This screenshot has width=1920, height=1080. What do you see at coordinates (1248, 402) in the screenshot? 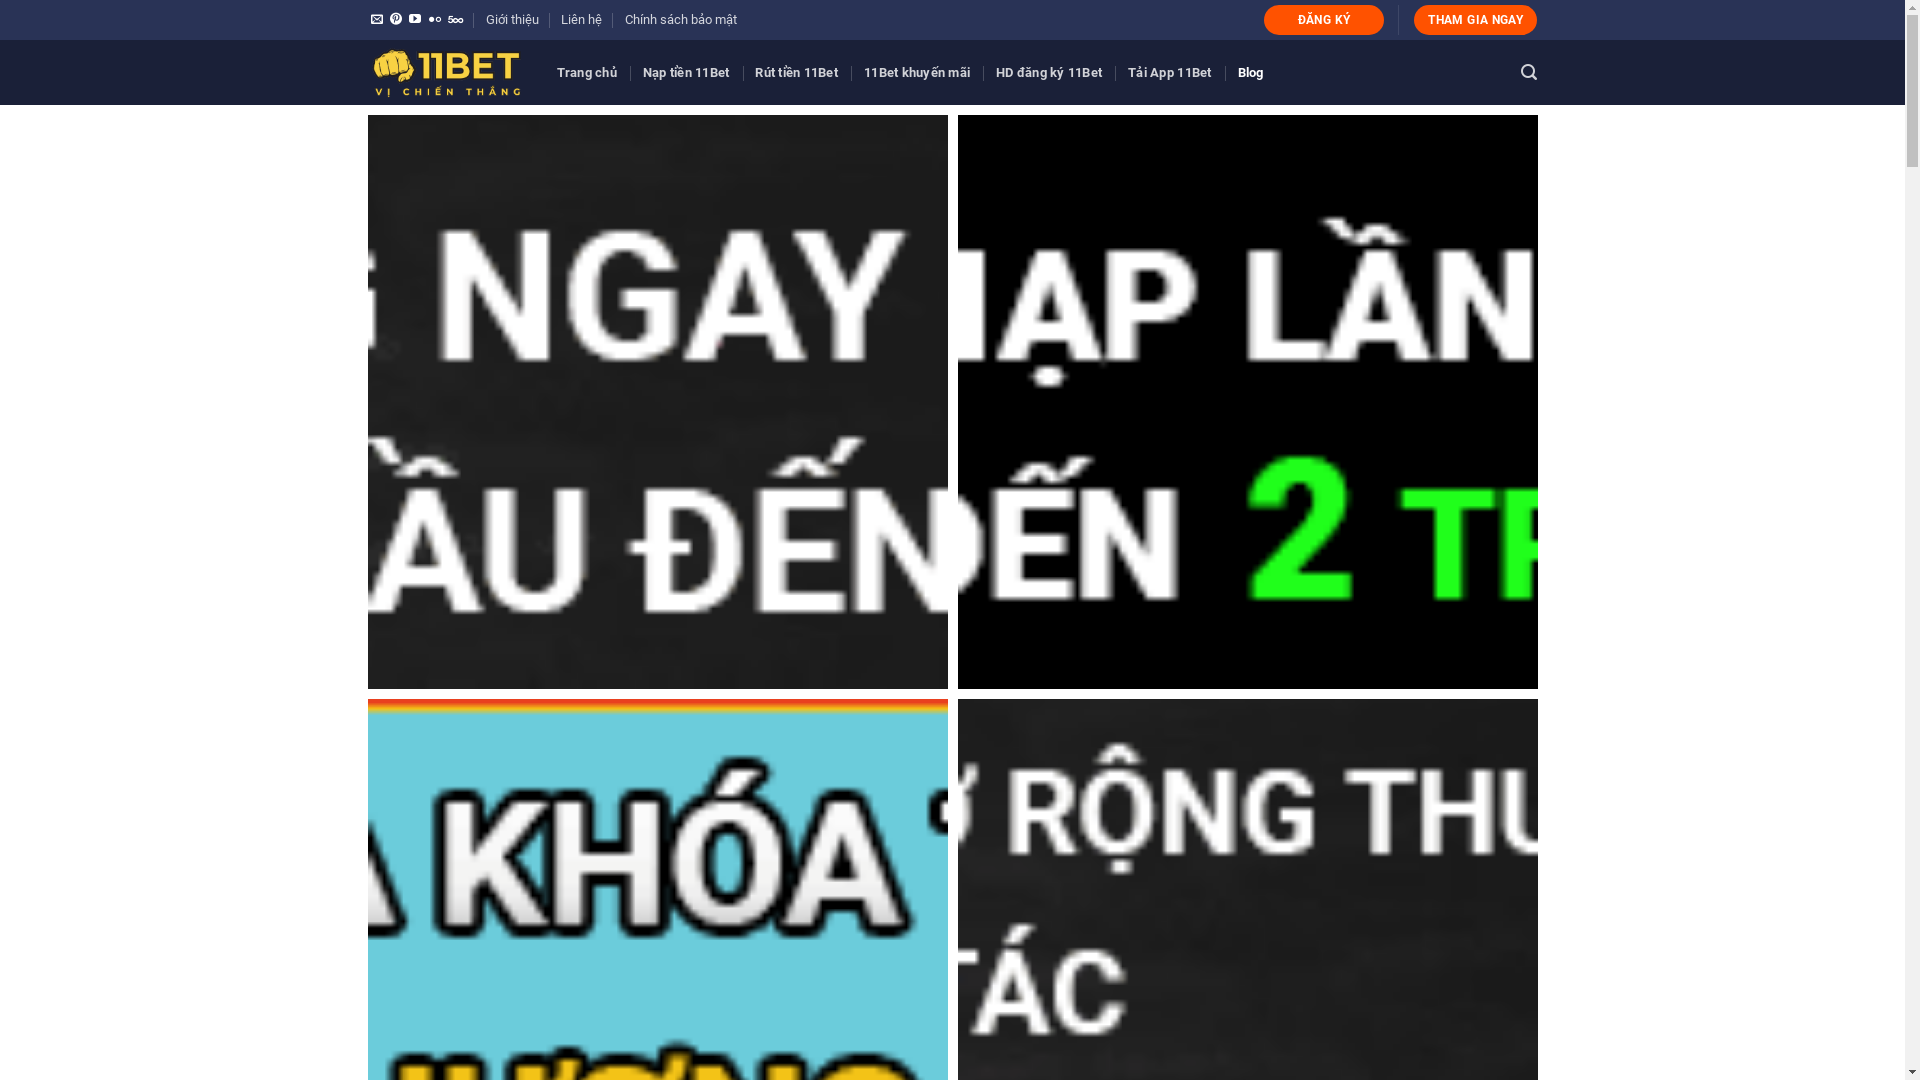
I see `Mot88` at bounding box center [1248, 402].